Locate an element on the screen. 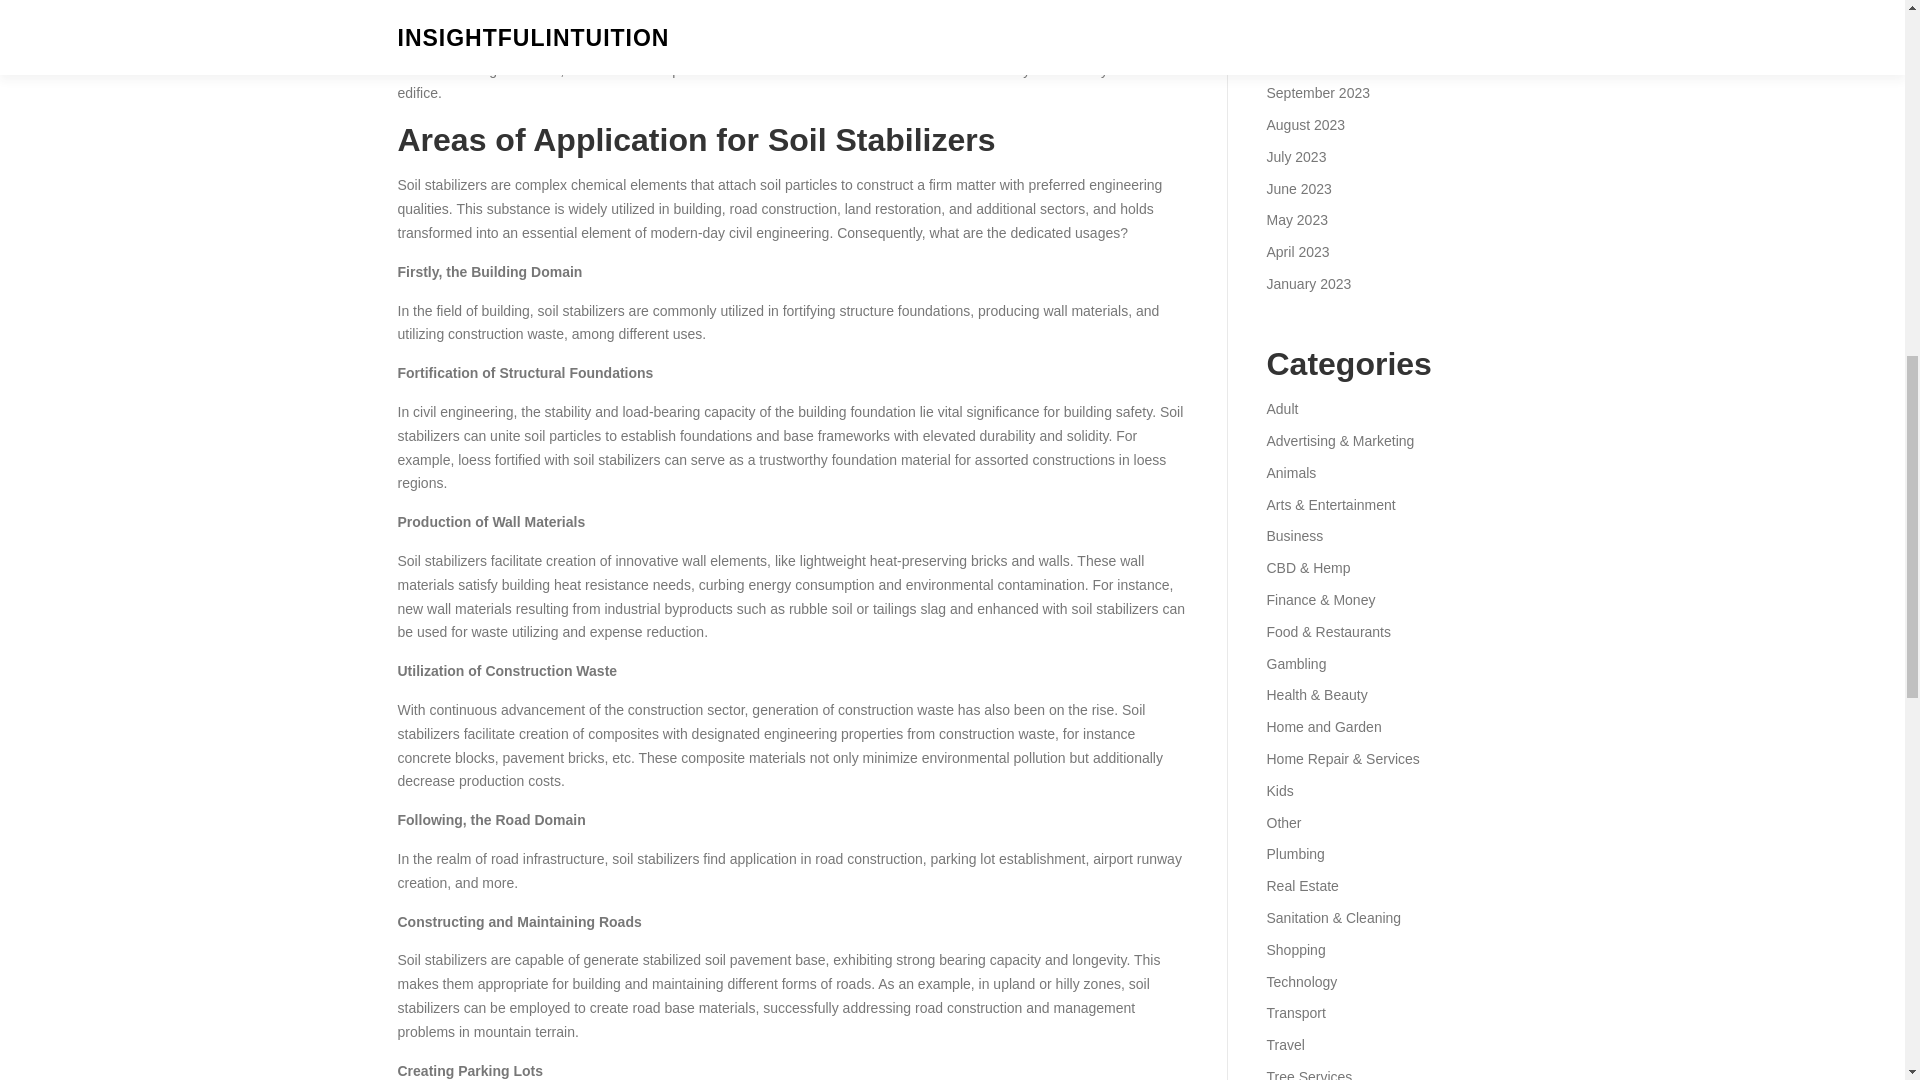 The height and width of the screenshot is (1080, 1920). April 2023 is located at coordinates (1296, 252).